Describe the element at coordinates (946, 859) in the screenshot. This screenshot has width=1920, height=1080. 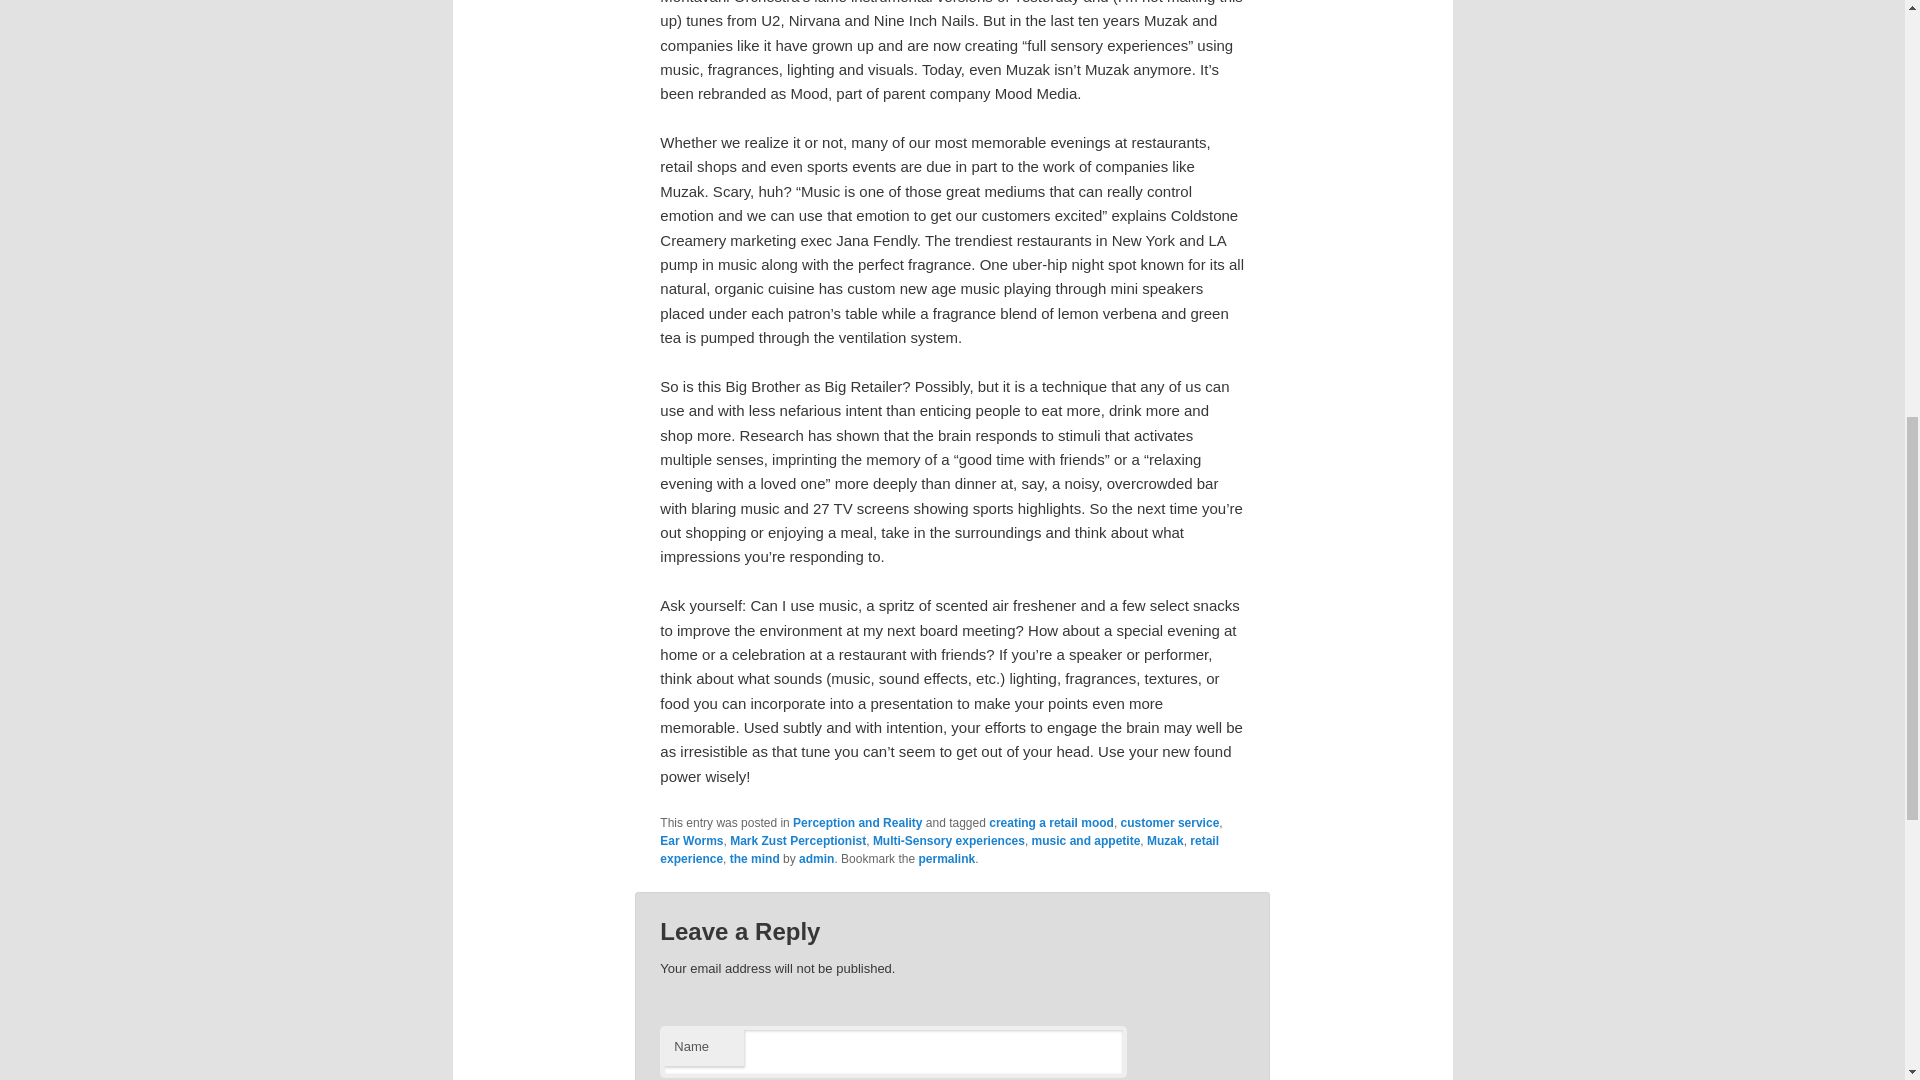
I see `Permalink to Mind Muzak` at that location.